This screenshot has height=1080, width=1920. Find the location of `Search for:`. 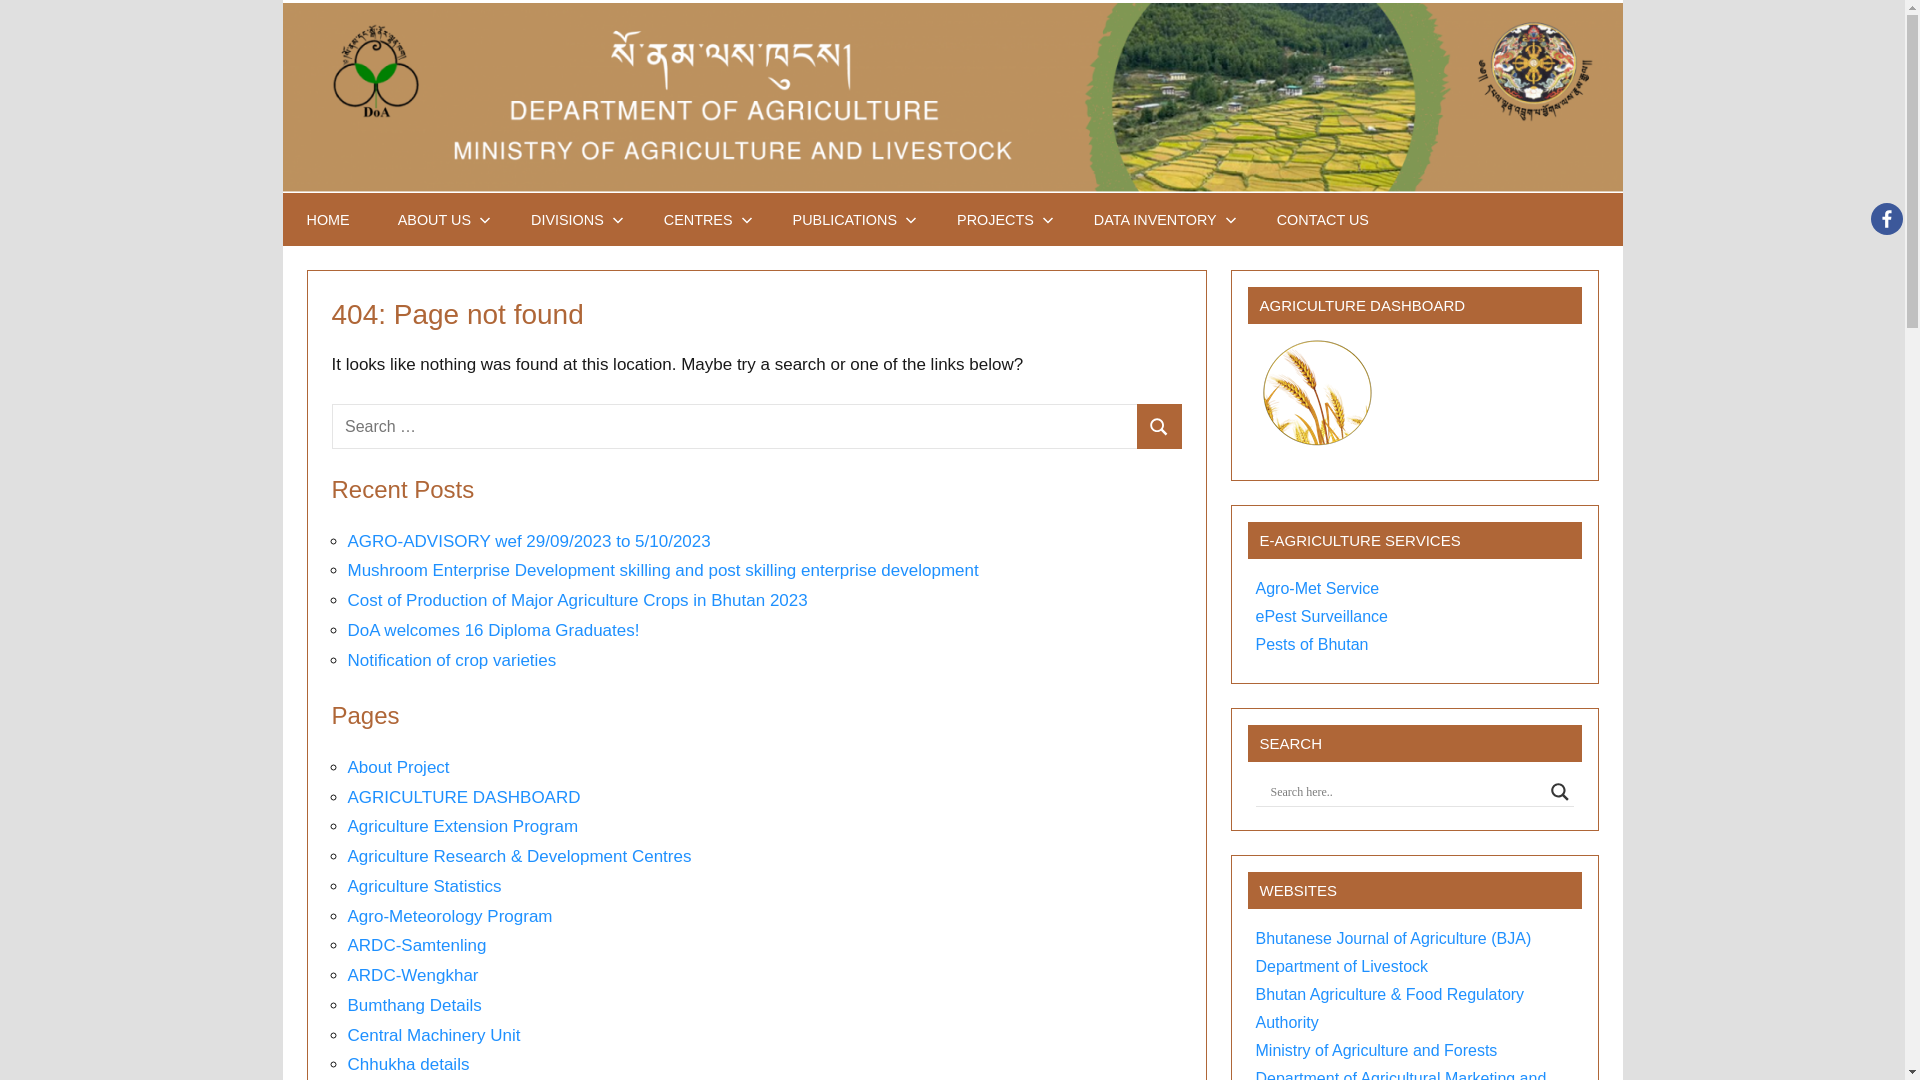

Search for: is located at coordinates (735, 426).